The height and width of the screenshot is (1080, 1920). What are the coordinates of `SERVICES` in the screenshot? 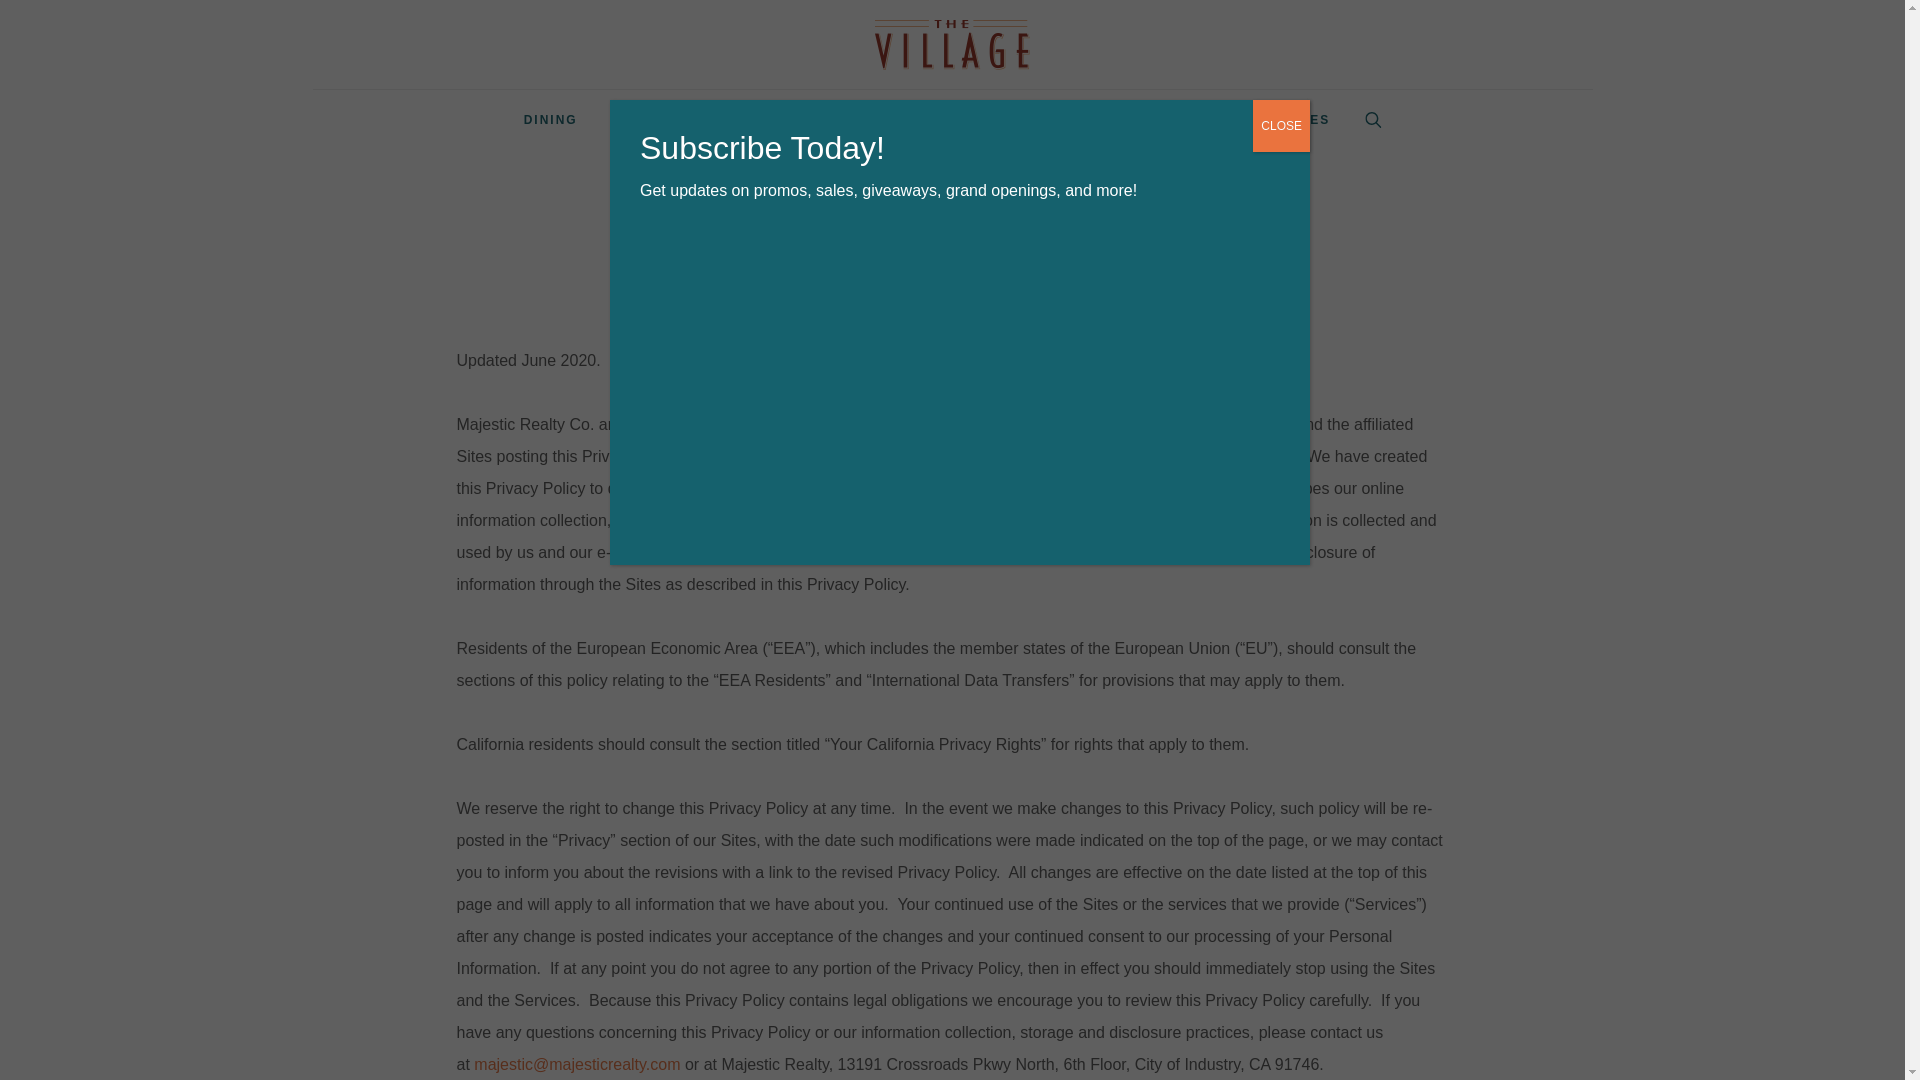 It's located at (764, 120).